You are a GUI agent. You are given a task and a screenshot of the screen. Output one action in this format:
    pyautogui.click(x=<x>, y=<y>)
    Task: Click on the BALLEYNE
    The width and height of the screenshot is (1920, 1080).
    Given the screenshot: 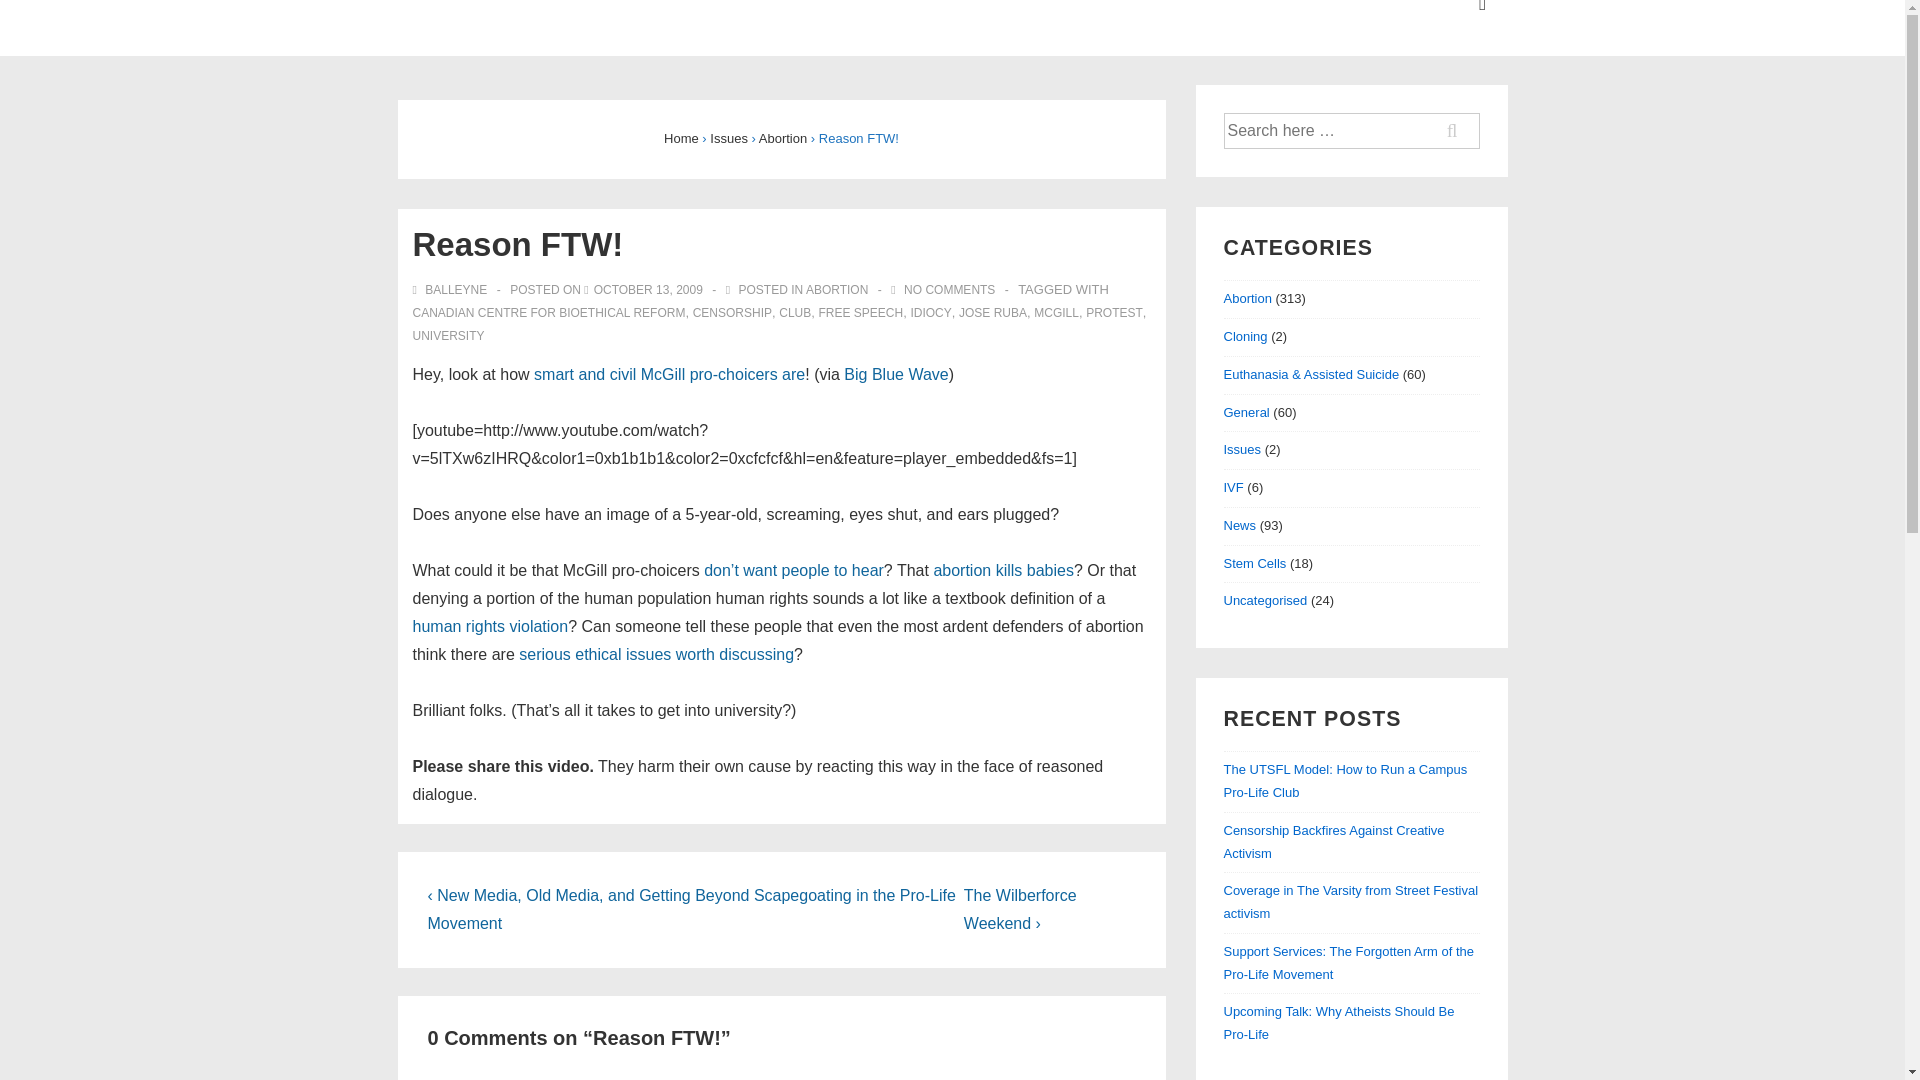 What is the action you would take?
    pyautogui.click(x=450, y=290)
    